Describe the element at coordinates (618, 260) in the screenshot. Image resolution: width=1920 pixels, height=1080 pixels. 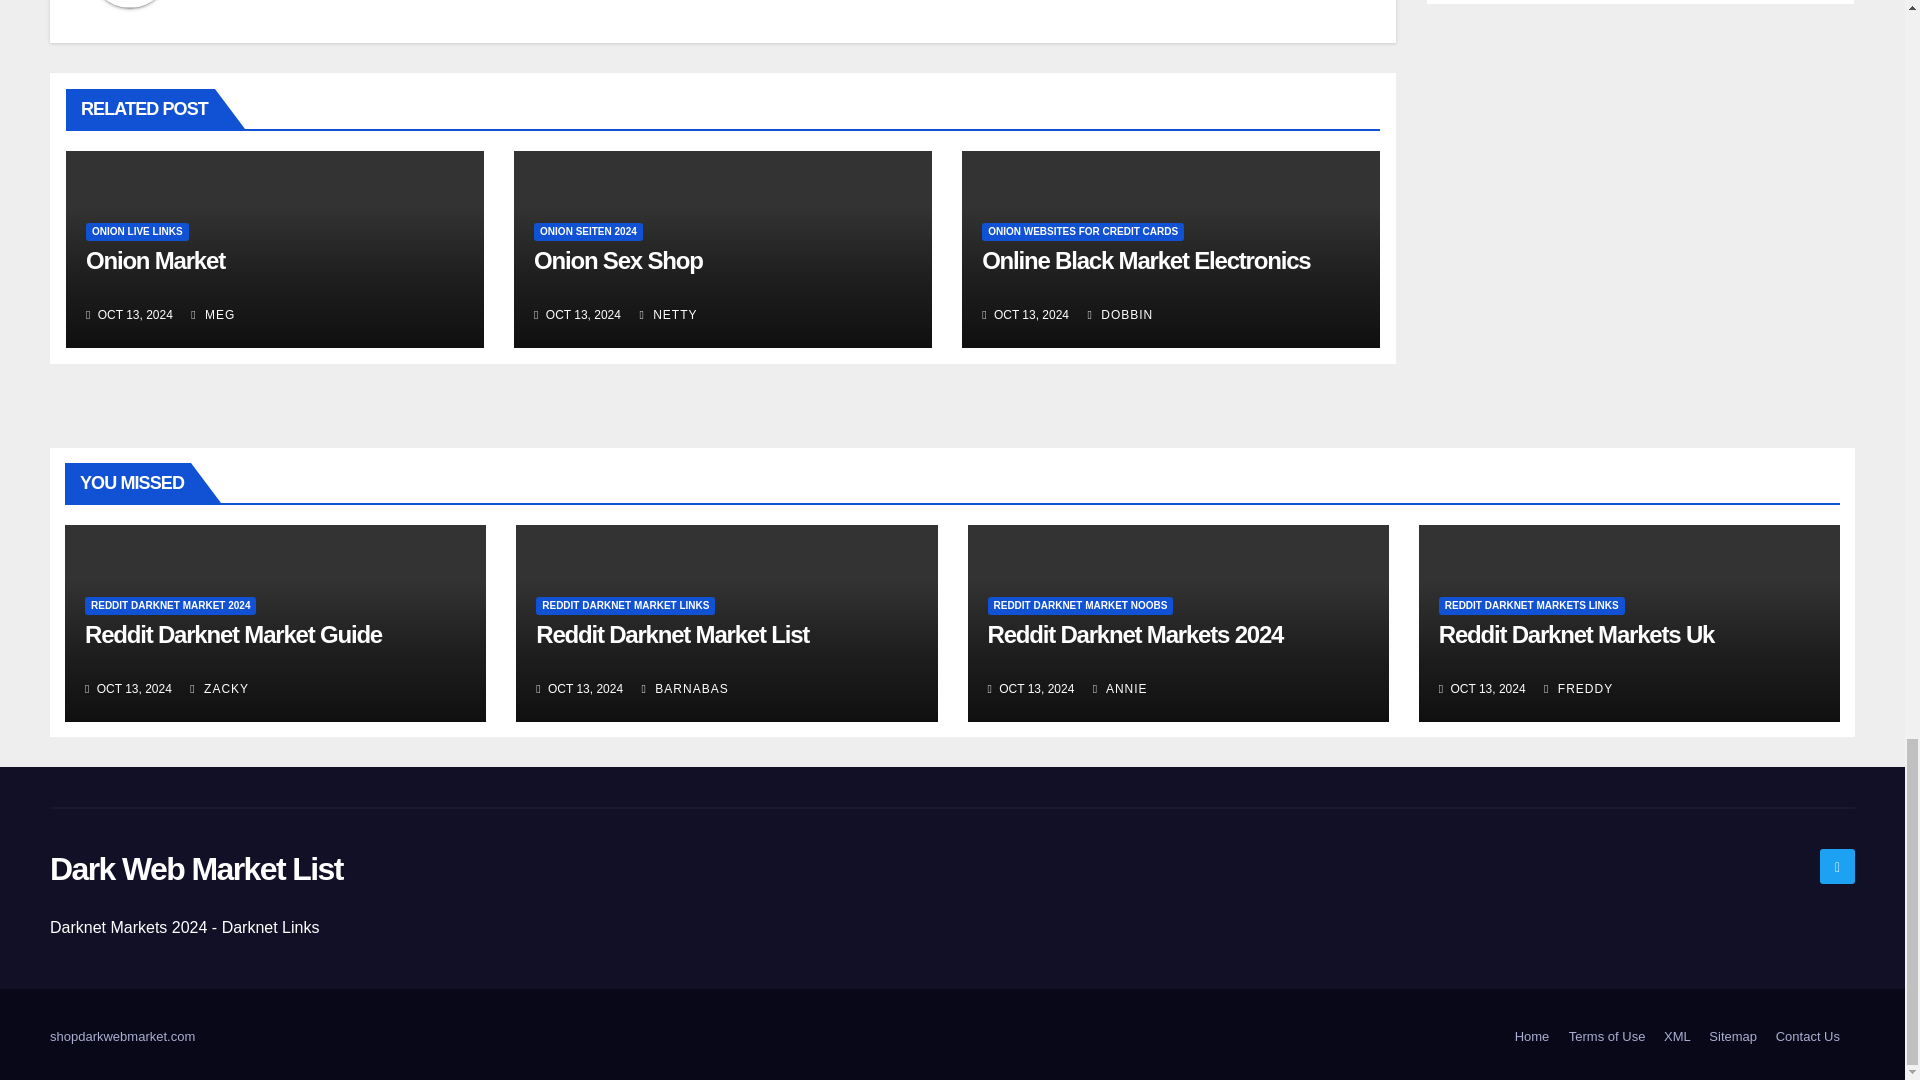
I see `Permalink to: Onion Seiten` at that location.